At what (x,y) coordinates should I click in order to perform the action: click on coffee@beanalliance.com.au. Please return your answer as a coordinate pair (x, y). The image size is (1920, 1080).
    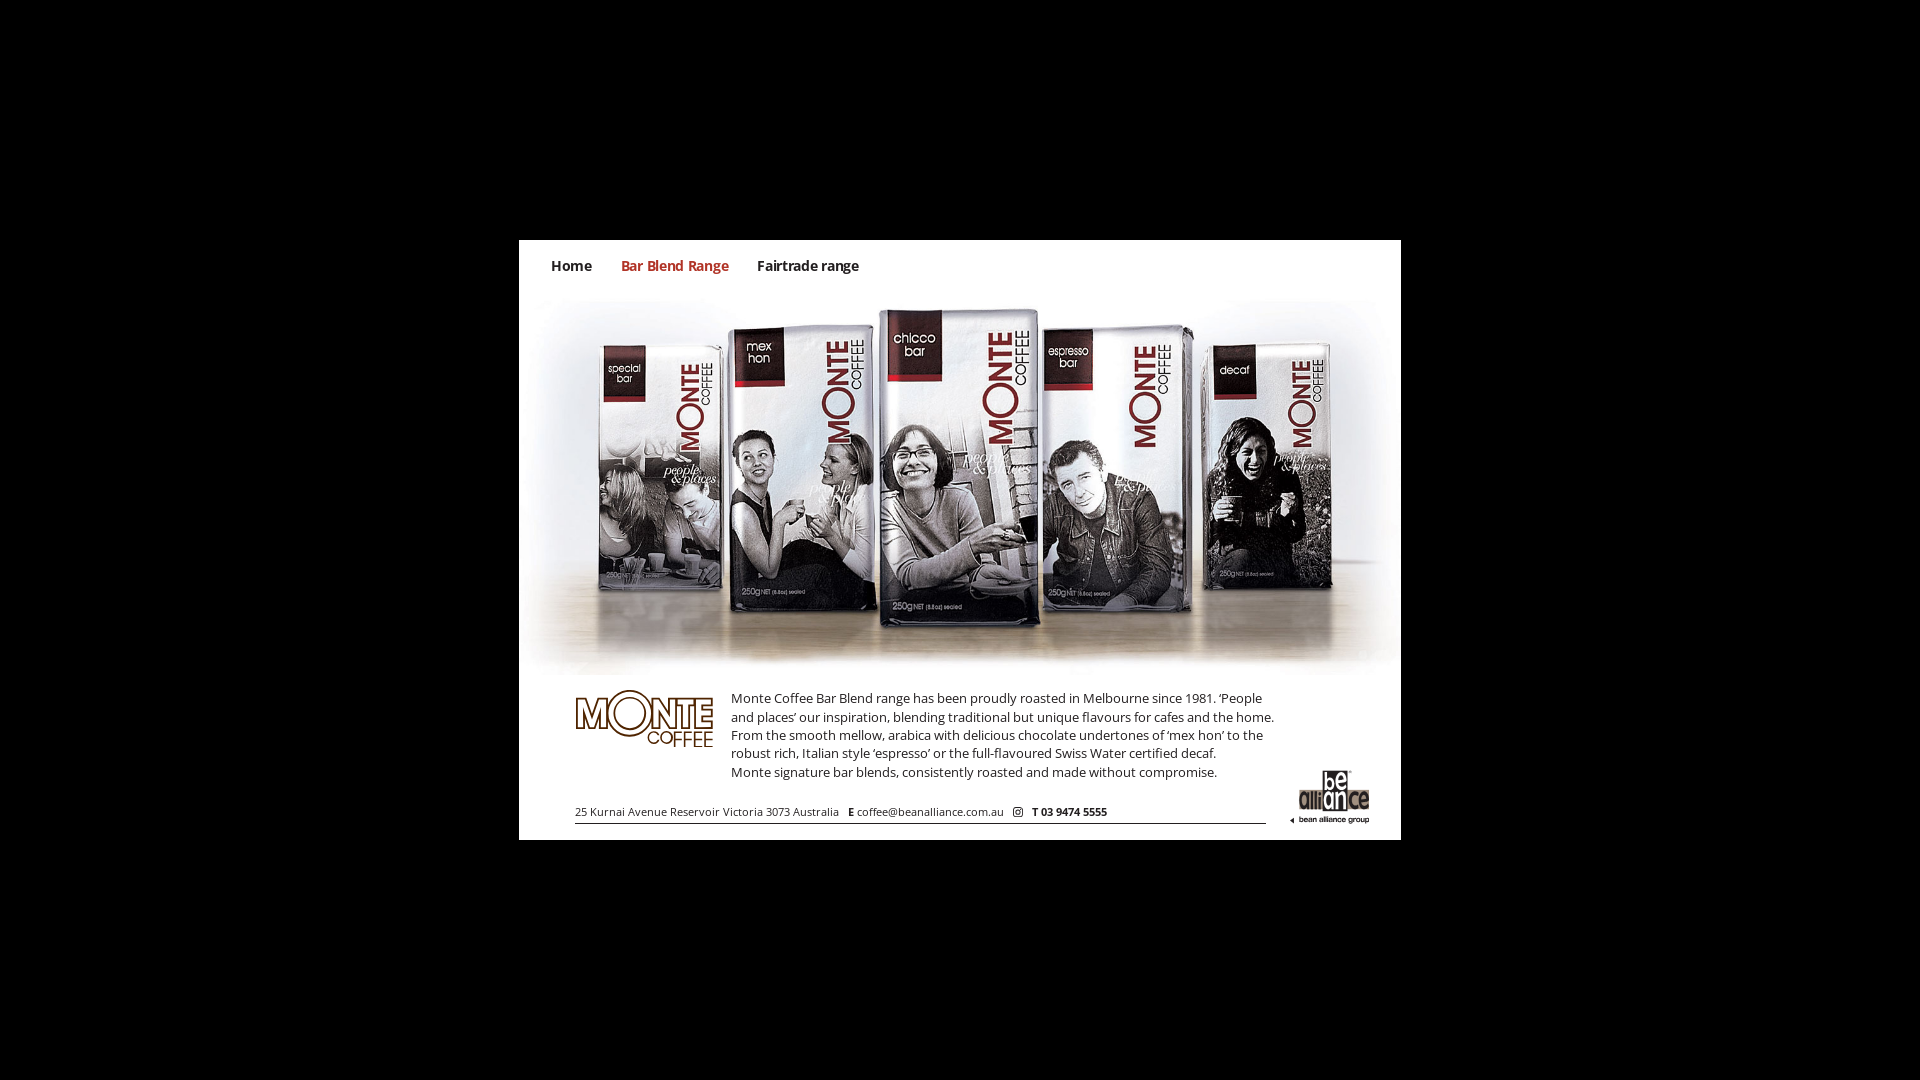
    Looking at the image, I should click on (930, 812).